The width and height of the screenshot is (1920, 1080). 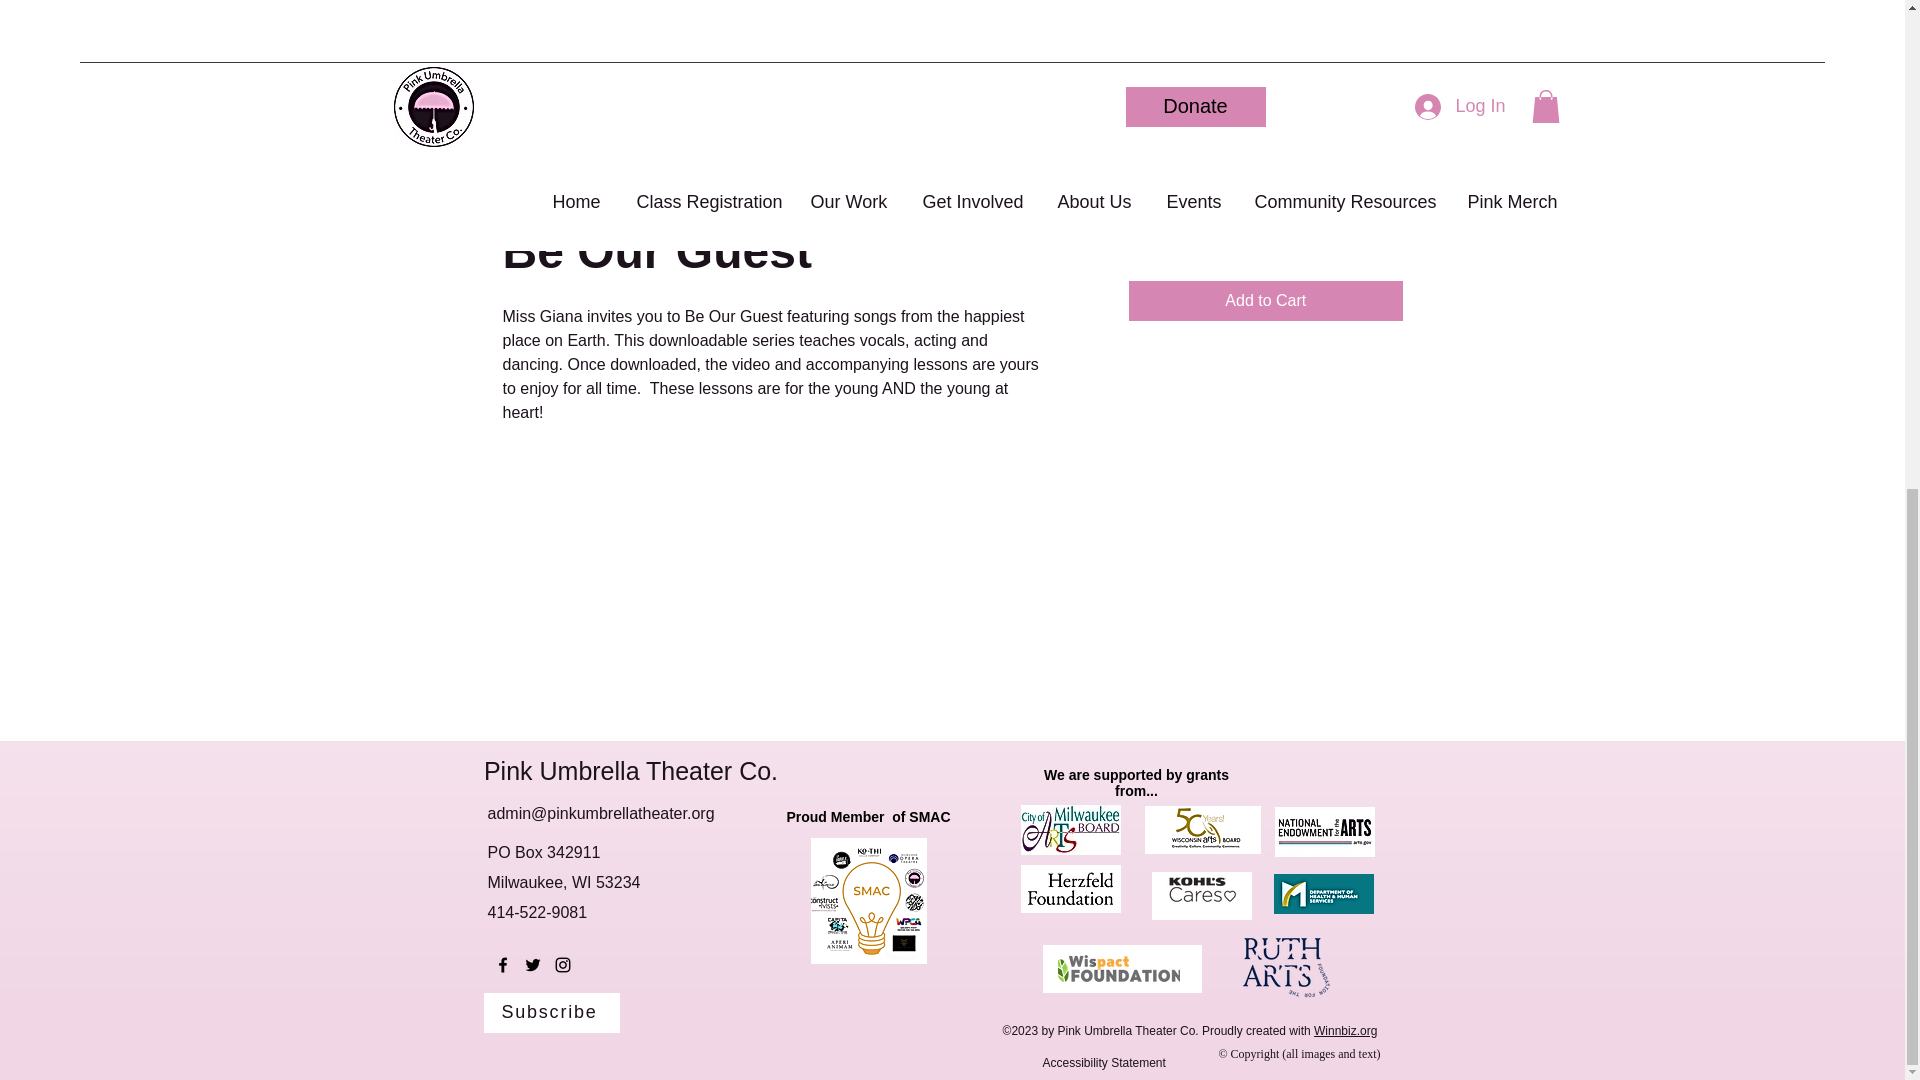 I want to click on Subscribe, so click(x=552, y=1012).